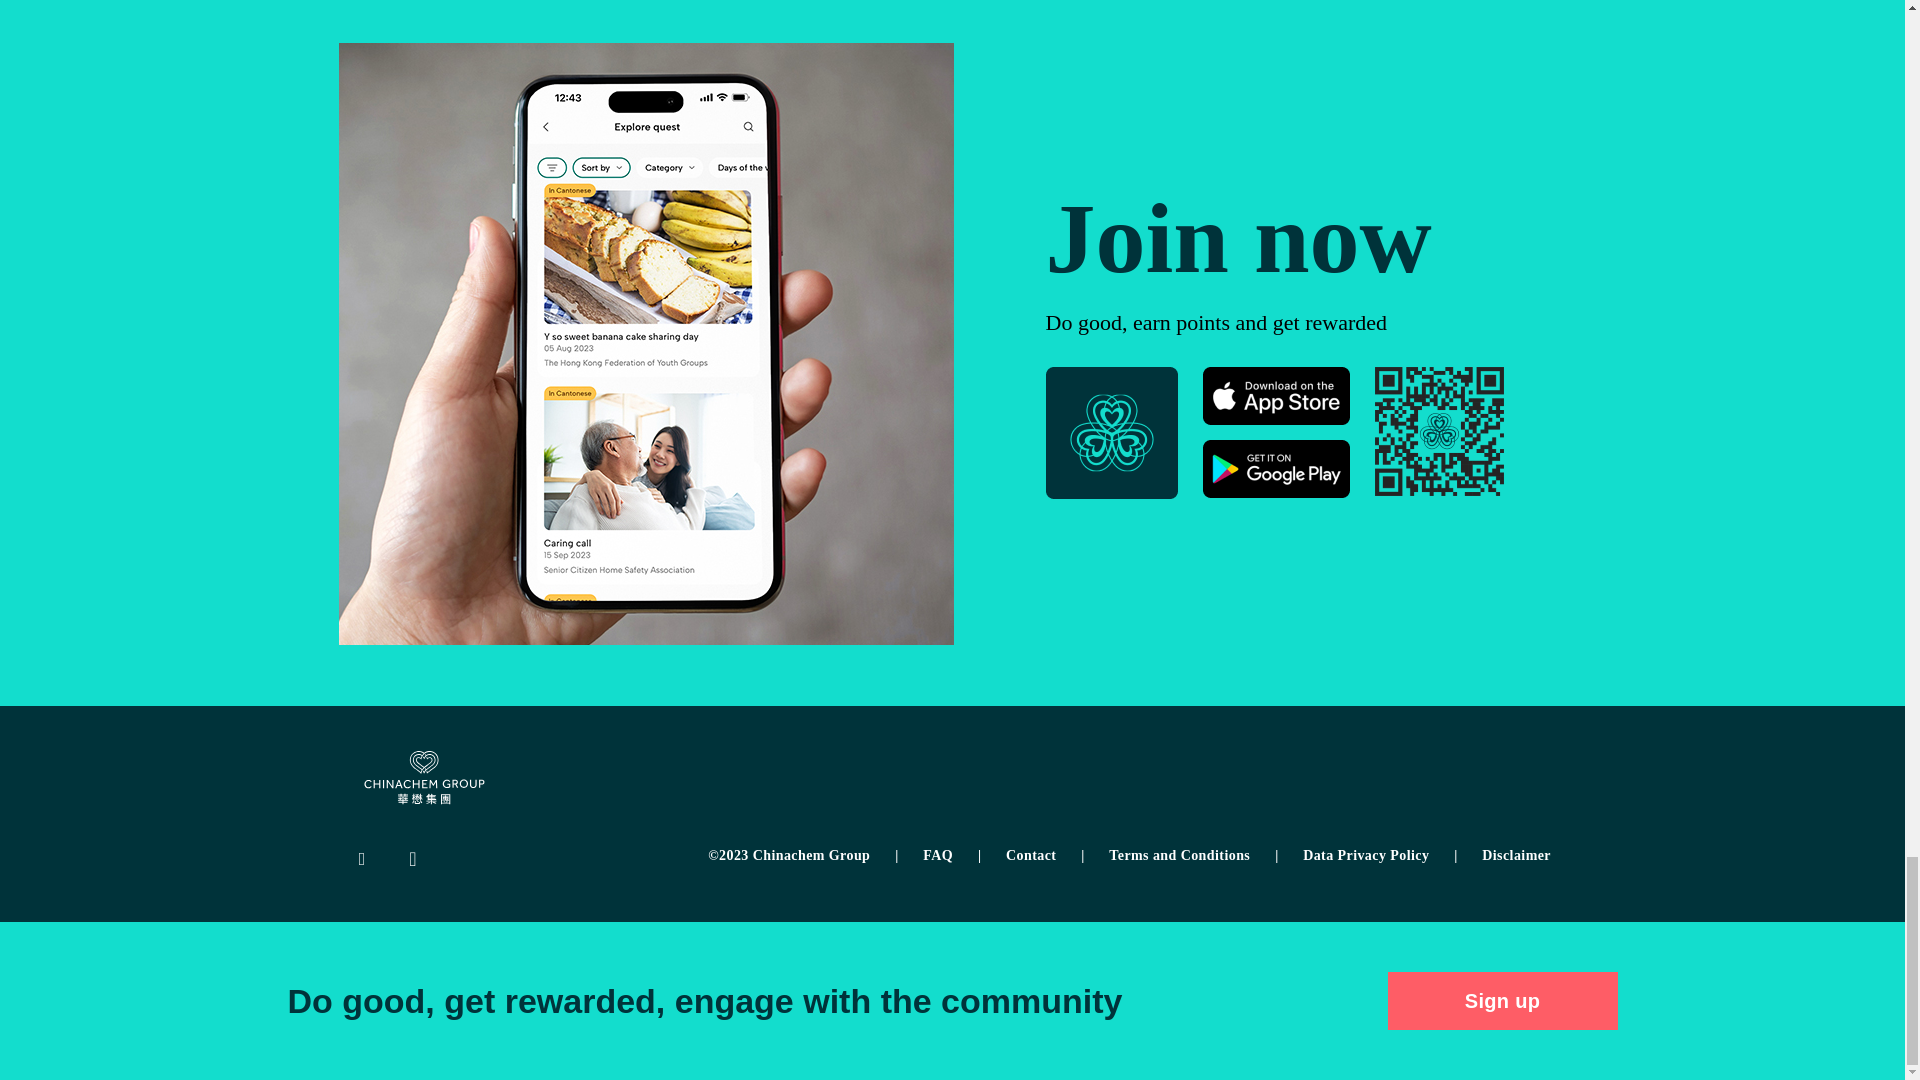  Describe the element at coordinates (1045, 854) in the screenshot. I see `Contact` at that location.